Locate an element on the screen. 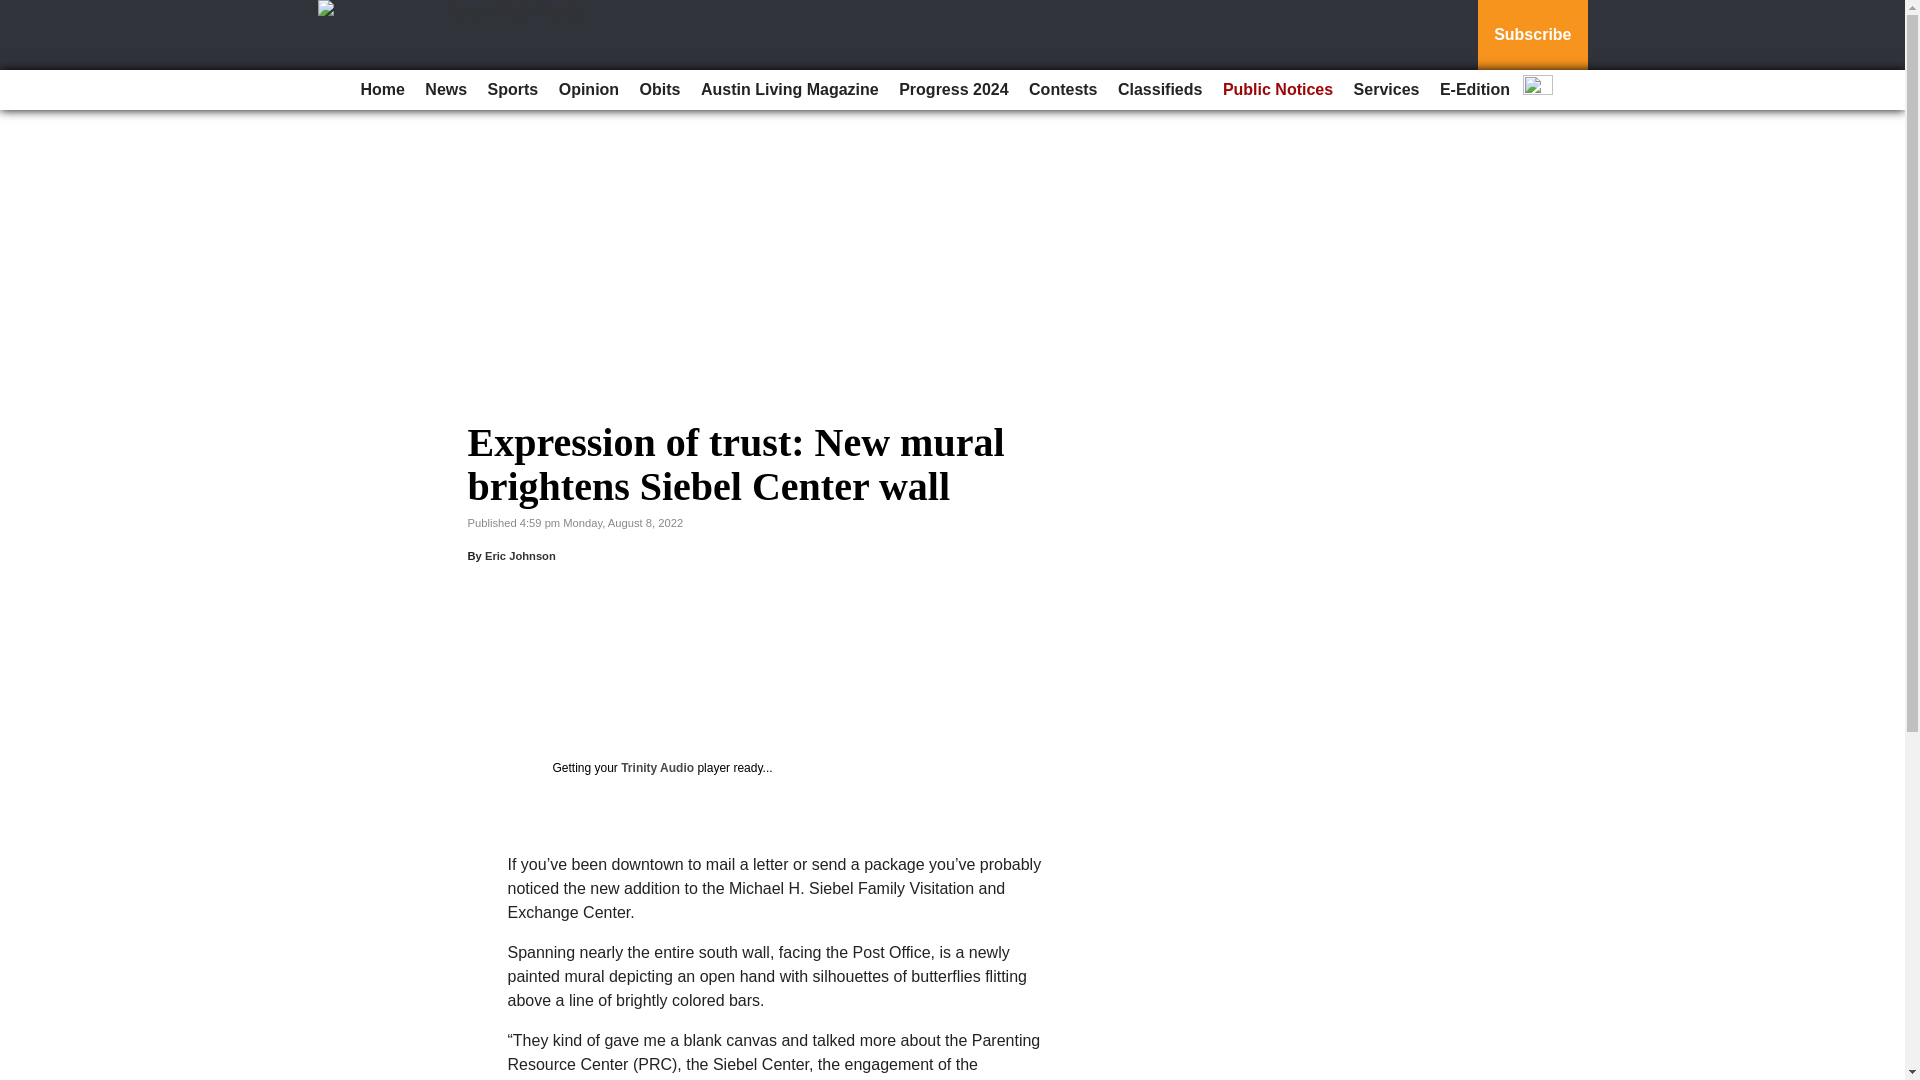 This screenshot has width=1920, height=1080. Opinion is located at coordinates (589, 90).